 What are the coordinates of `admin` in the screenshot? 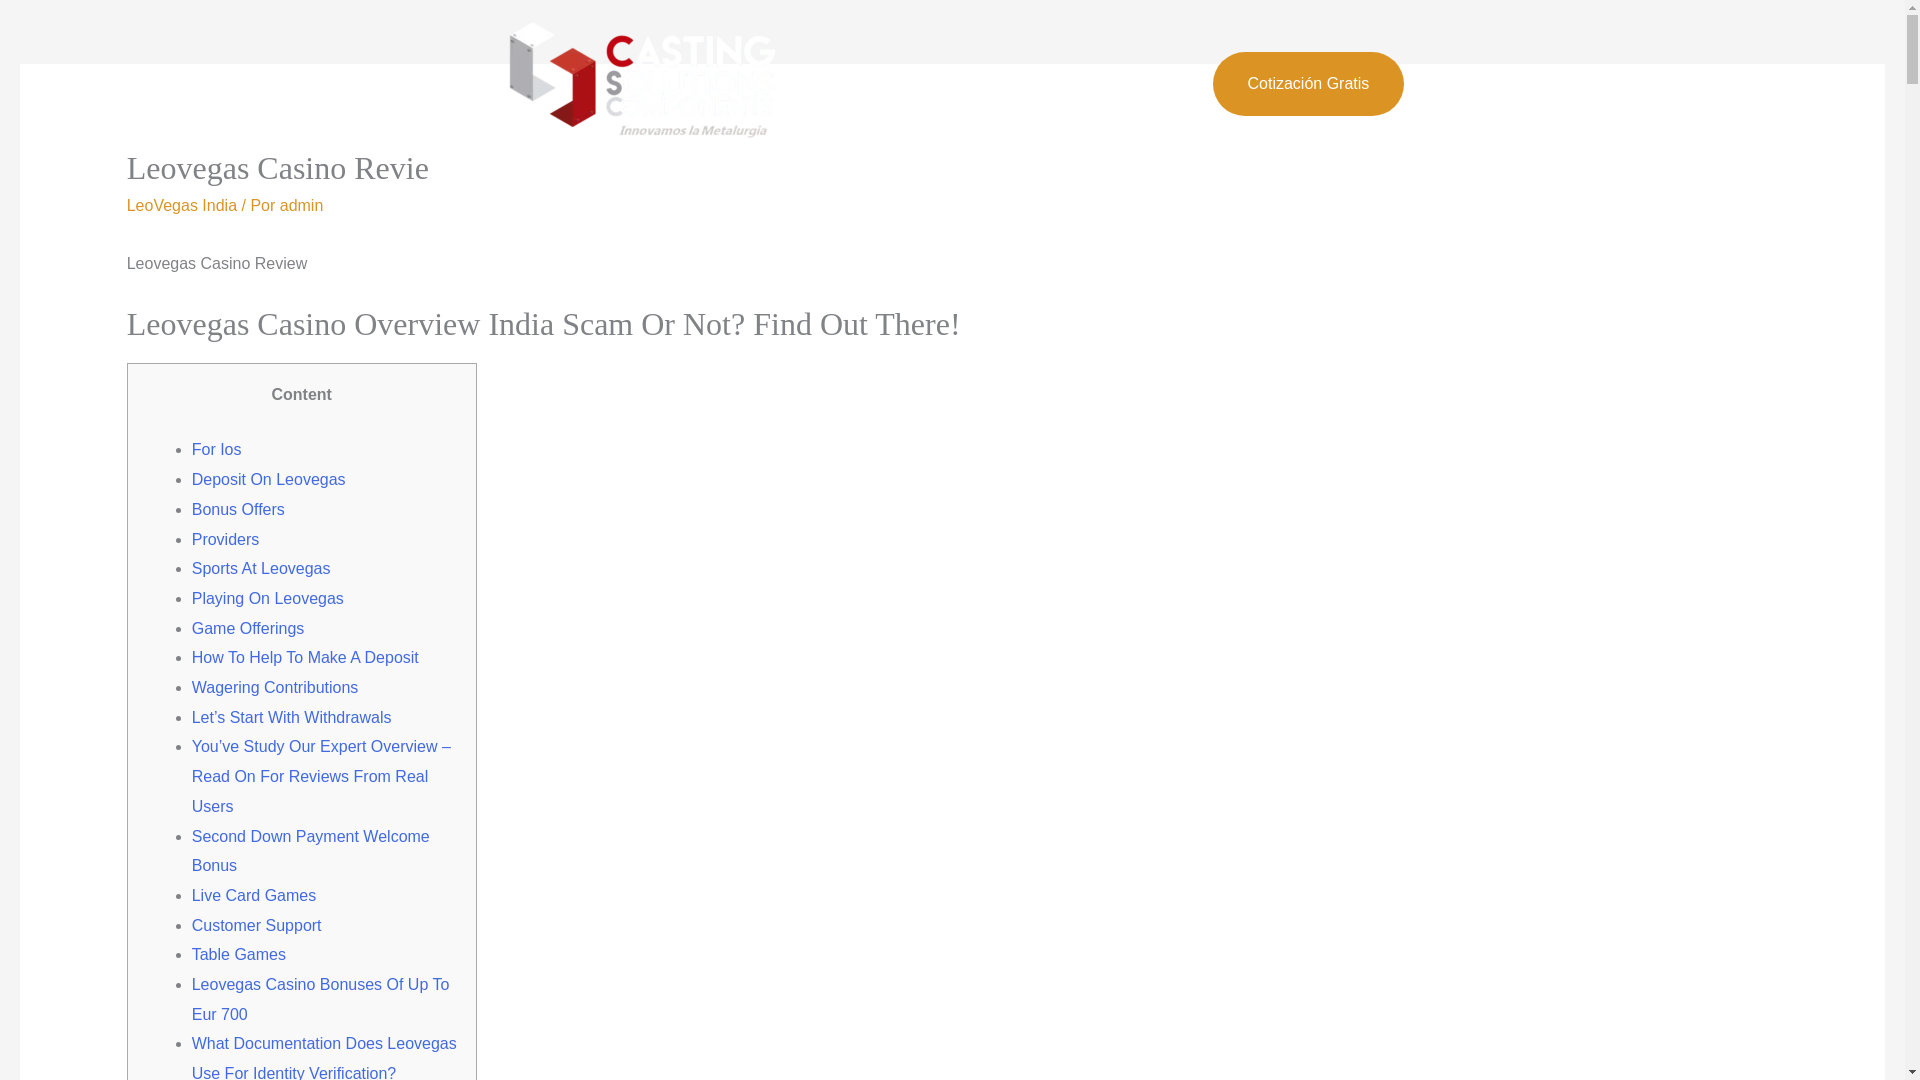 It's located at (302, 204).